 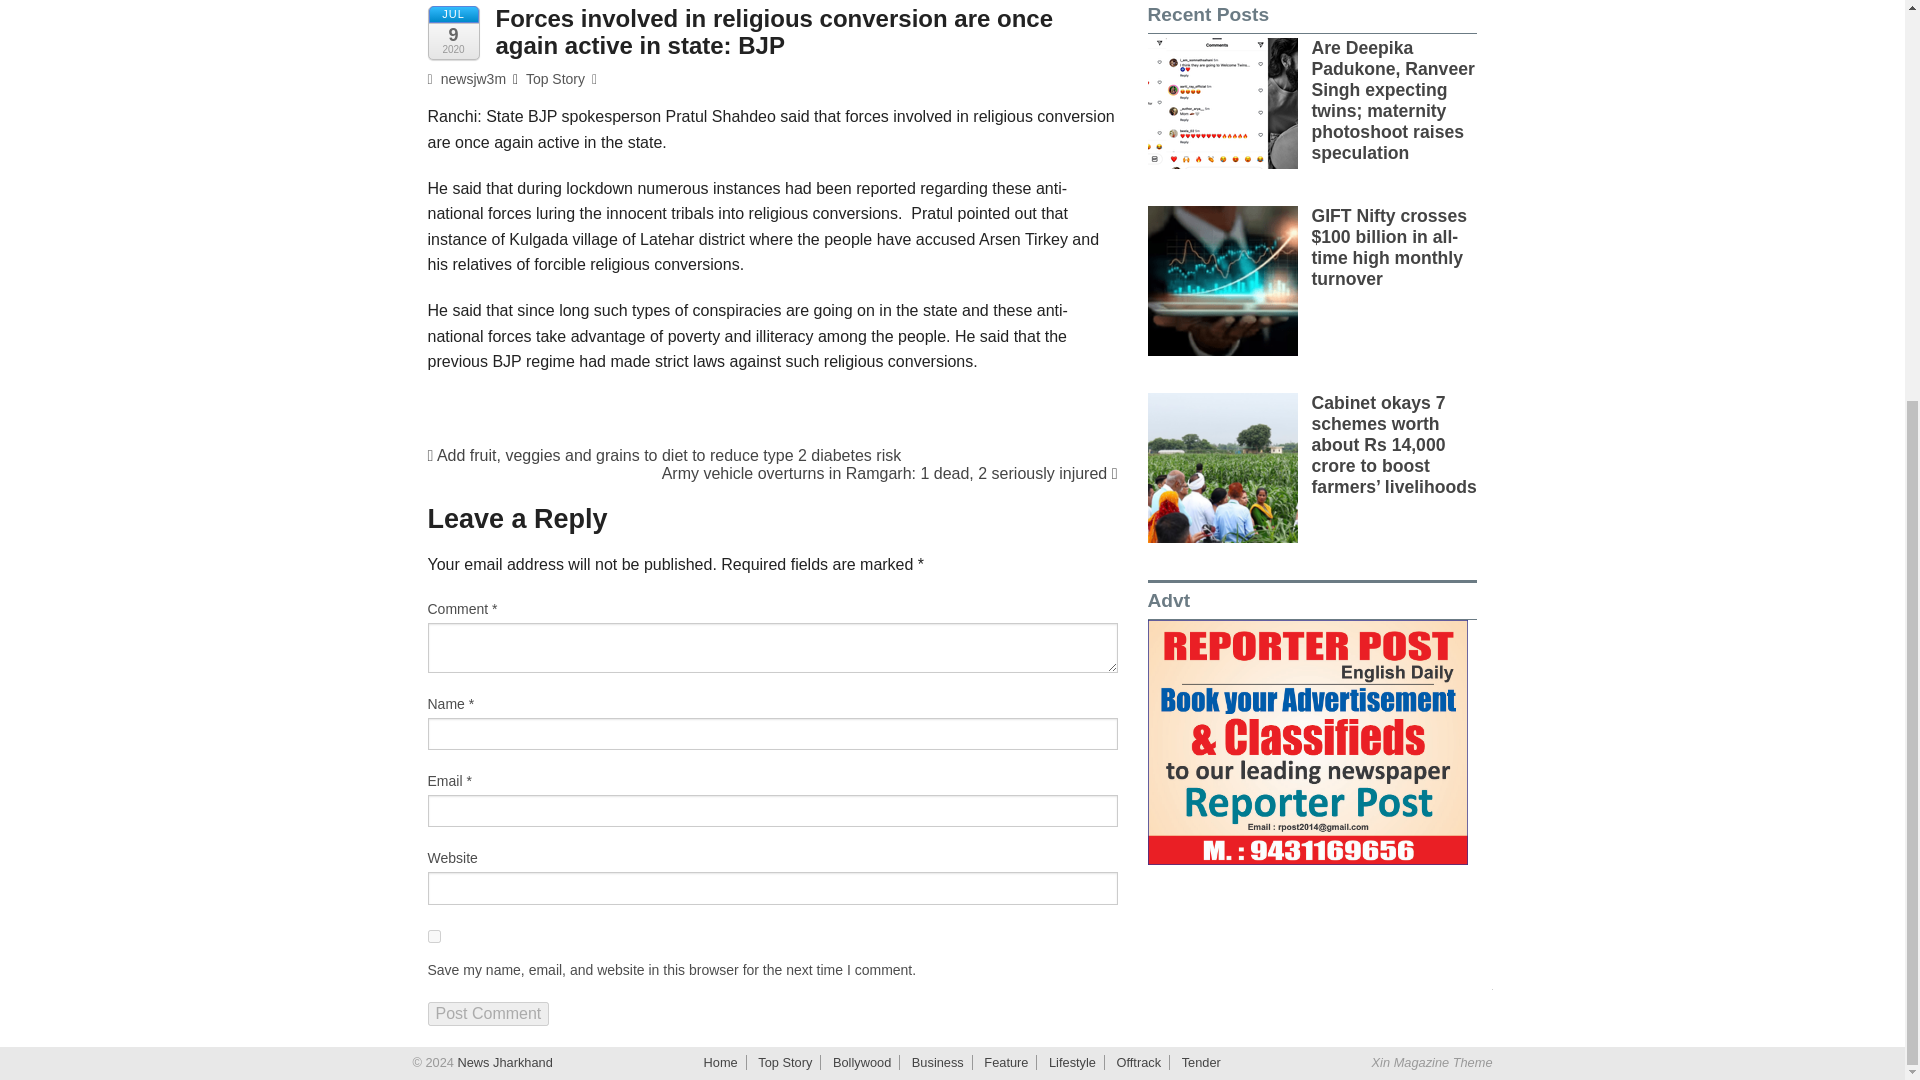 I want to click on Business, so click(x=938, y=1062).